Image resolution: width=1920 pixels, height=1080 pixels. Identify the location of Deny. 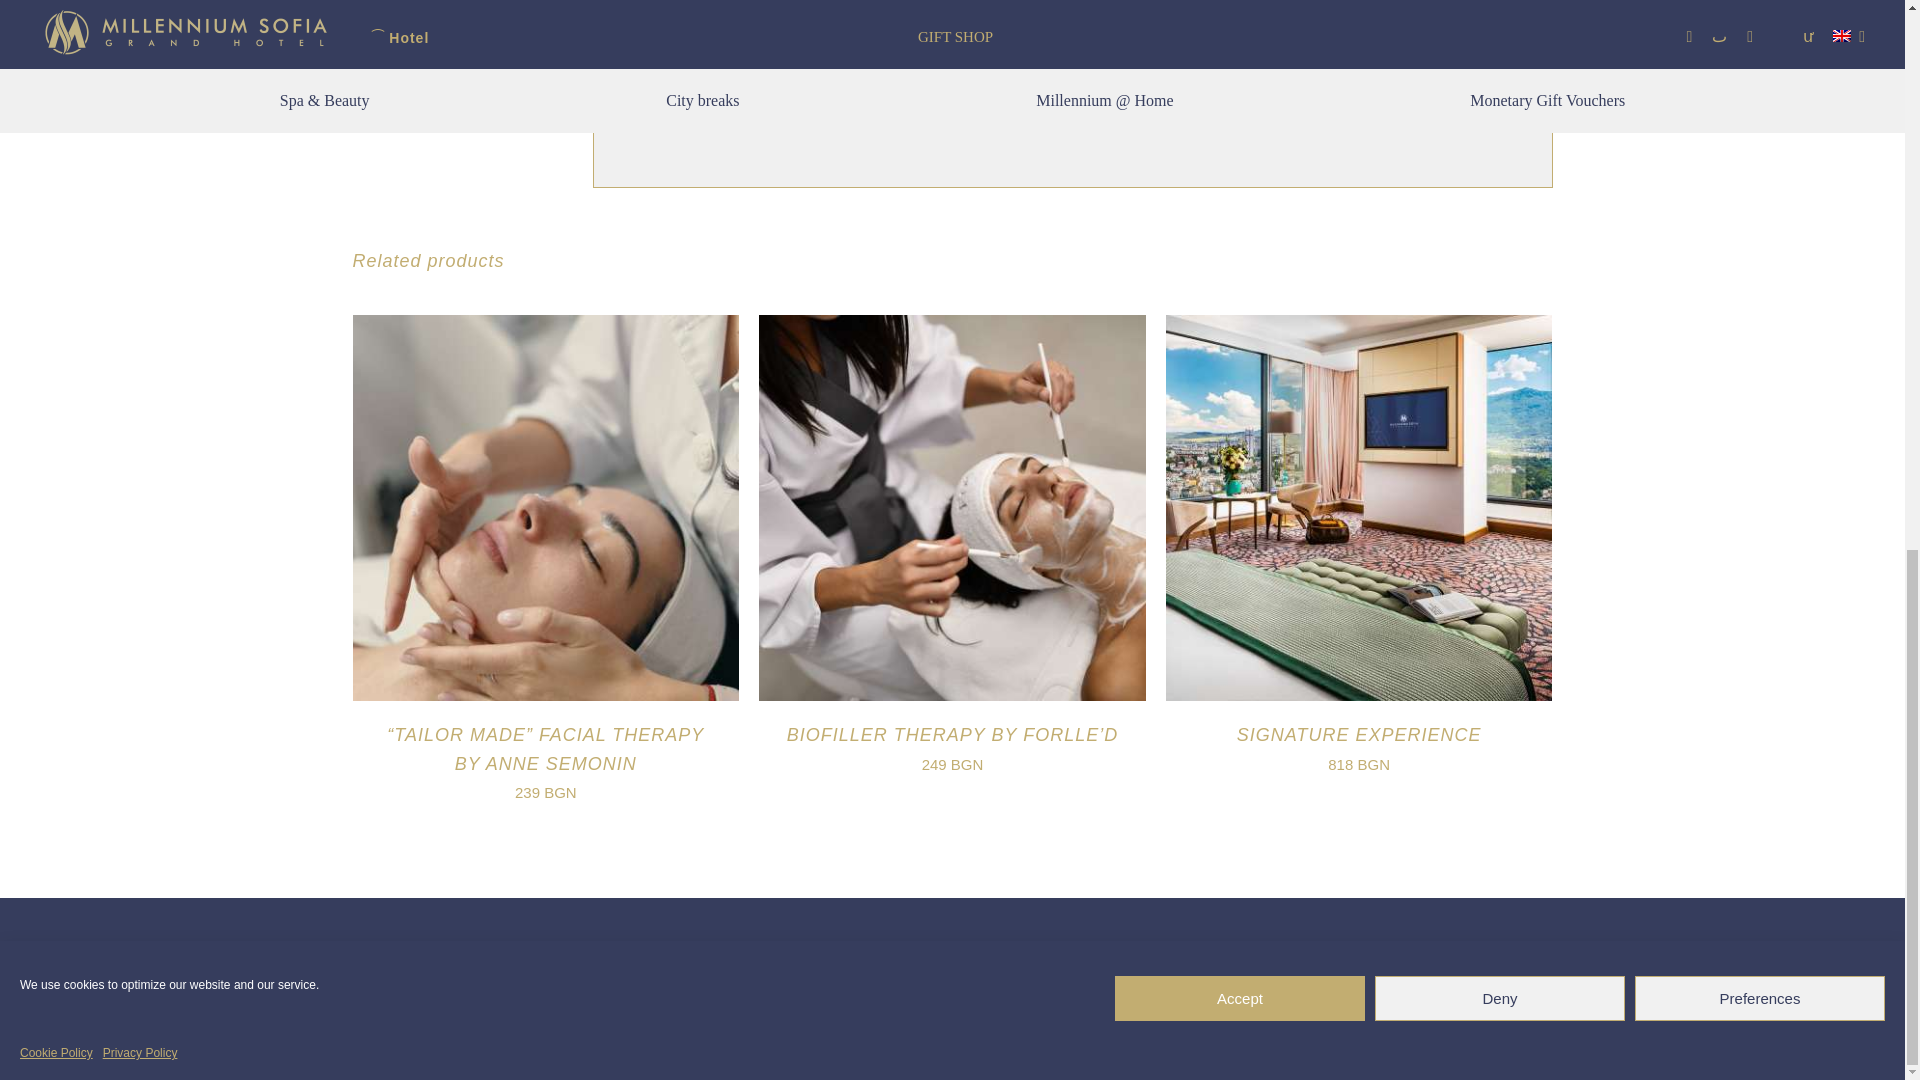
(1499, 414).